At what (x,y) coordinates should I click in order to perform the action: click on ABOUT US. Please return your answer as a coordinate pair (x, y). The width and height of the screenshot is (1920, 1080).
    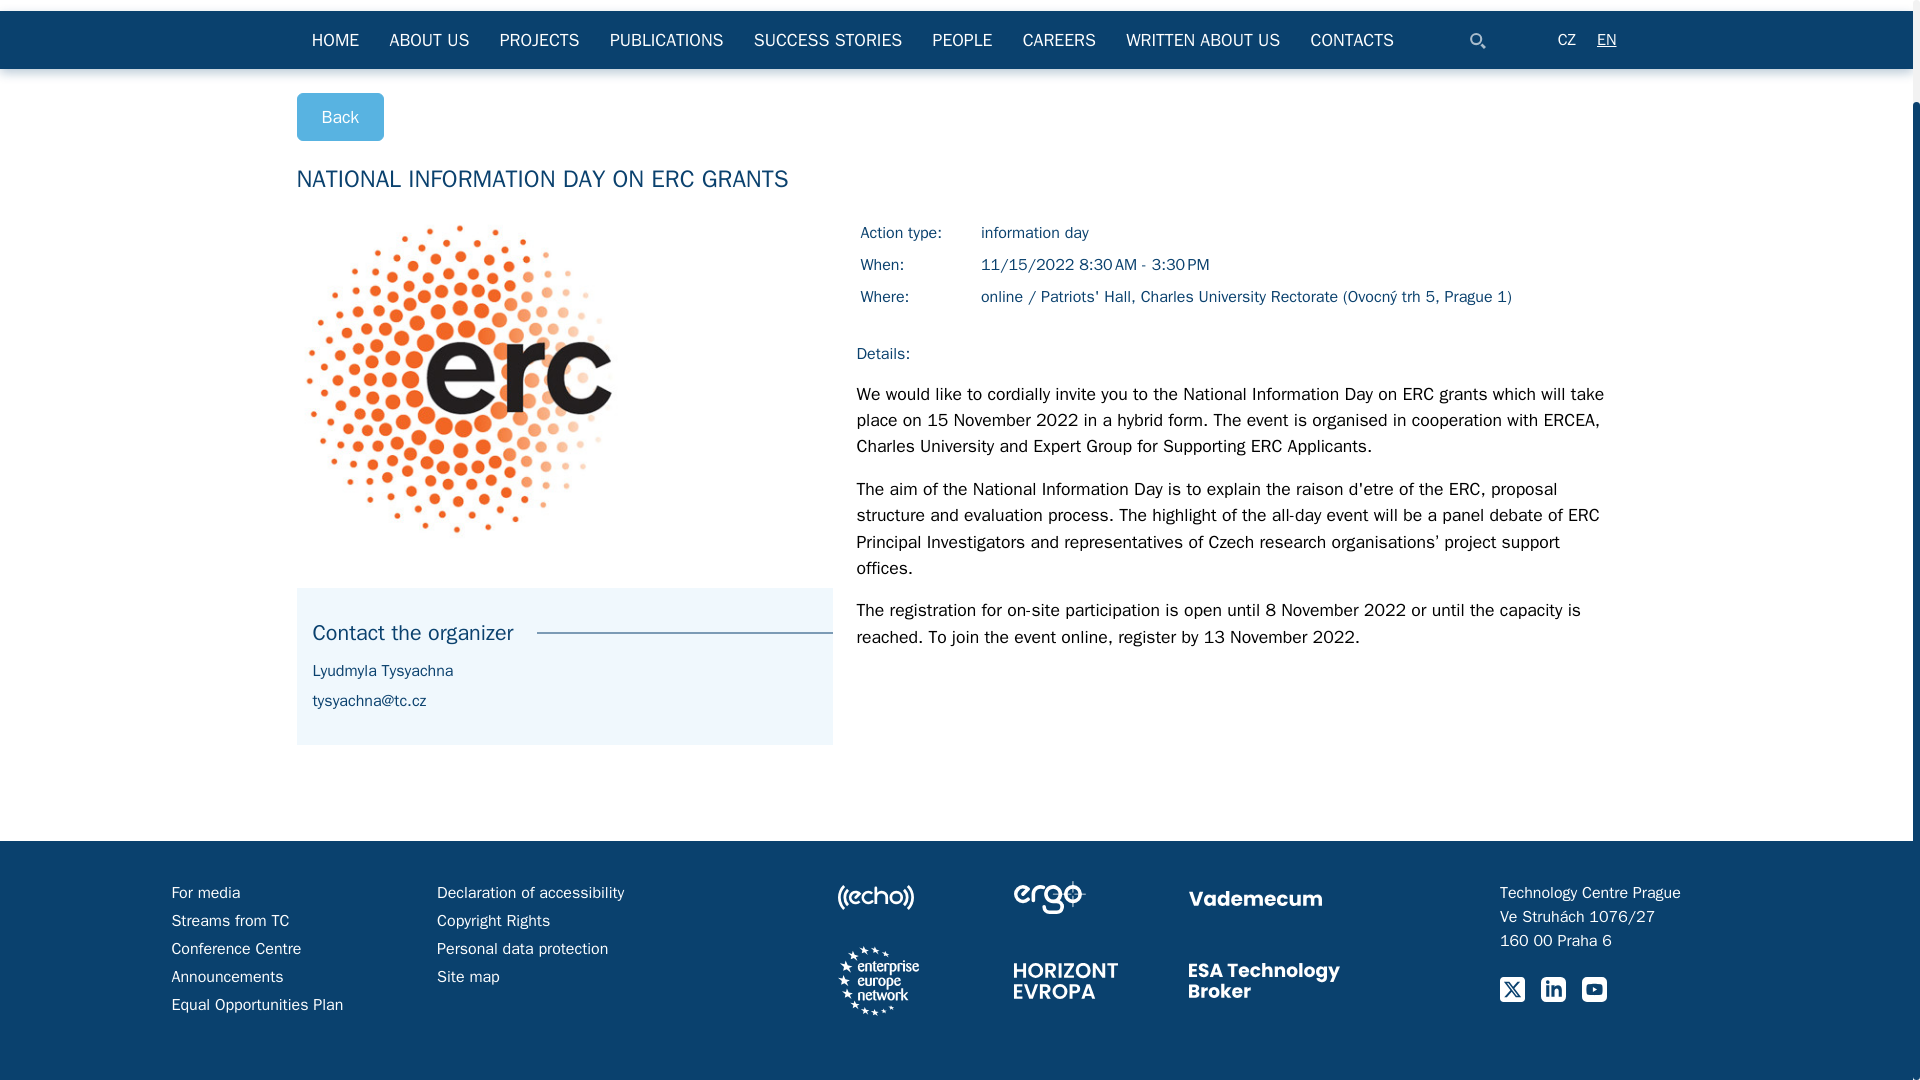
    Looking at the image, I should click on (428, 40).